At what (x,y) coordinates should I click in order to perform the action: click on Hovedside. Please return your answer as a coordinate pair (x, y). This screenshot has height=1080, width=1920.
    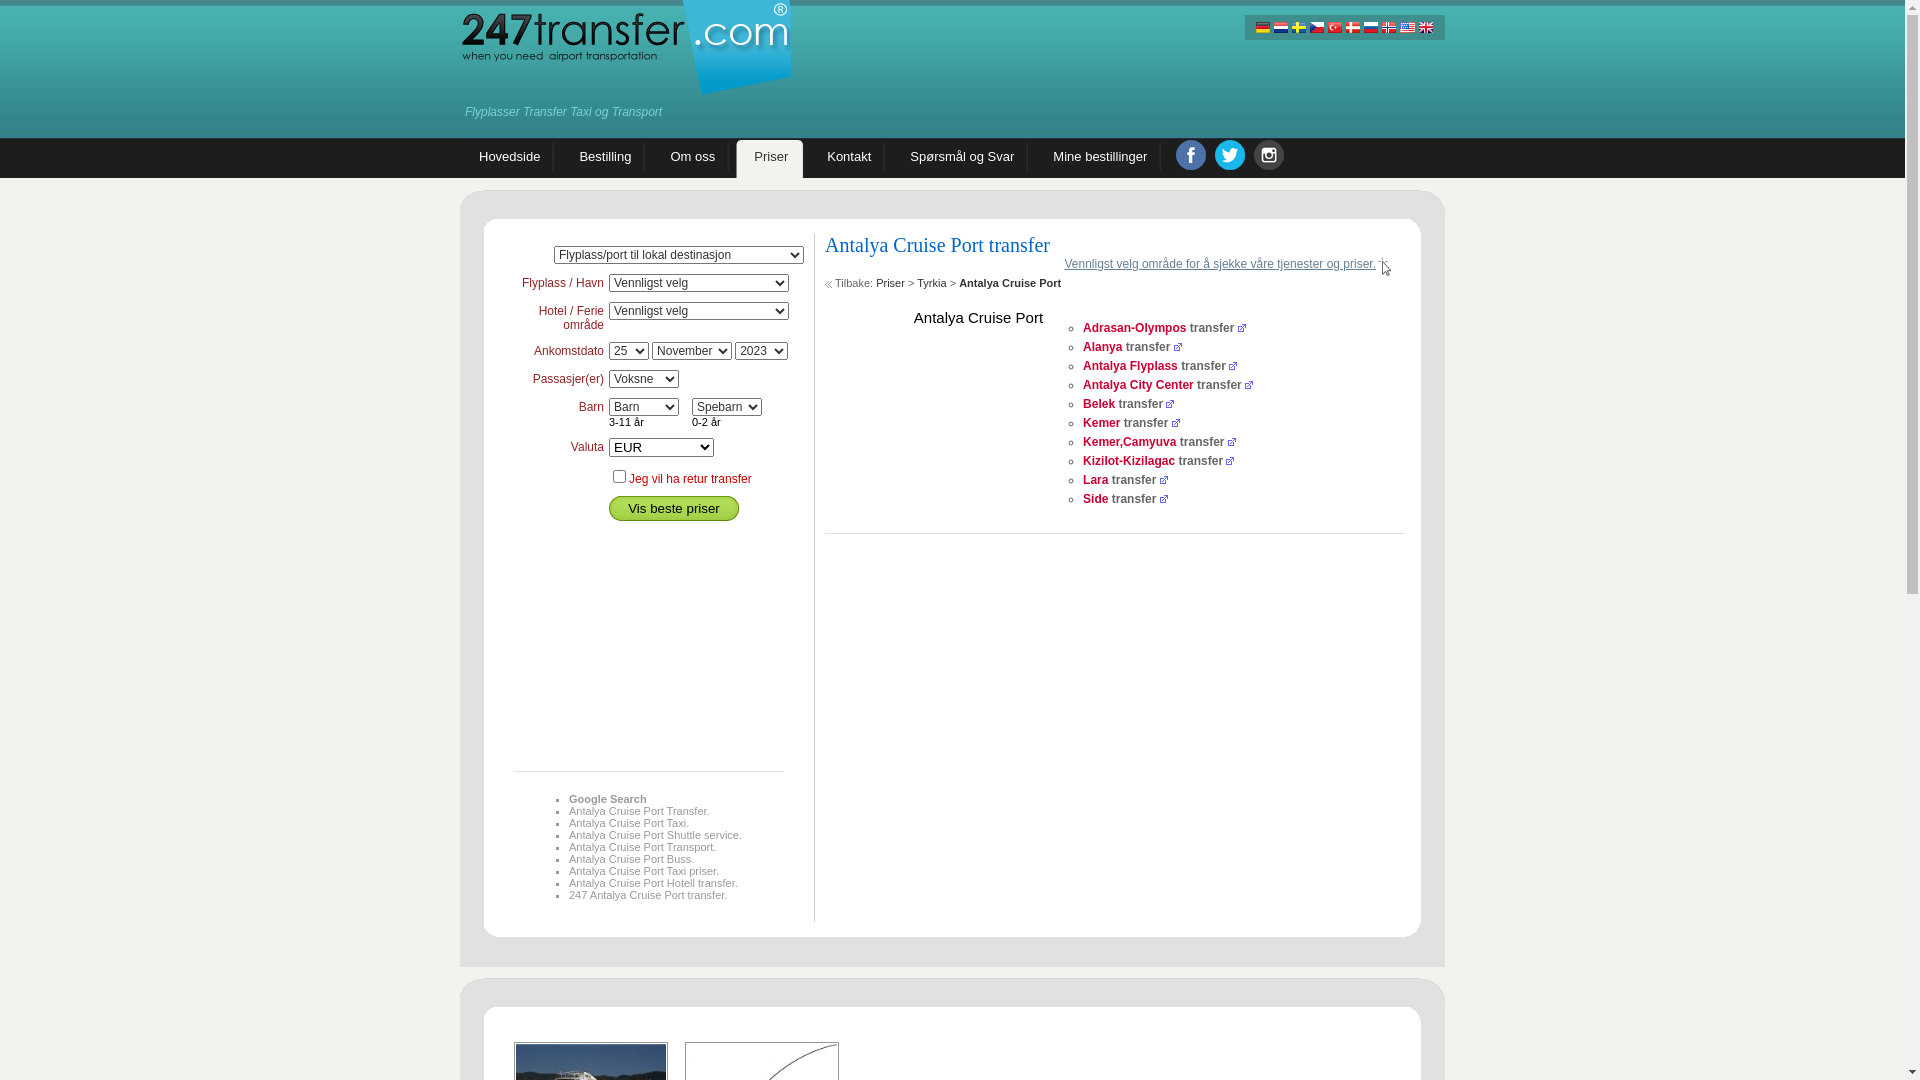
    Looking at the image, I should click on (510, 159).